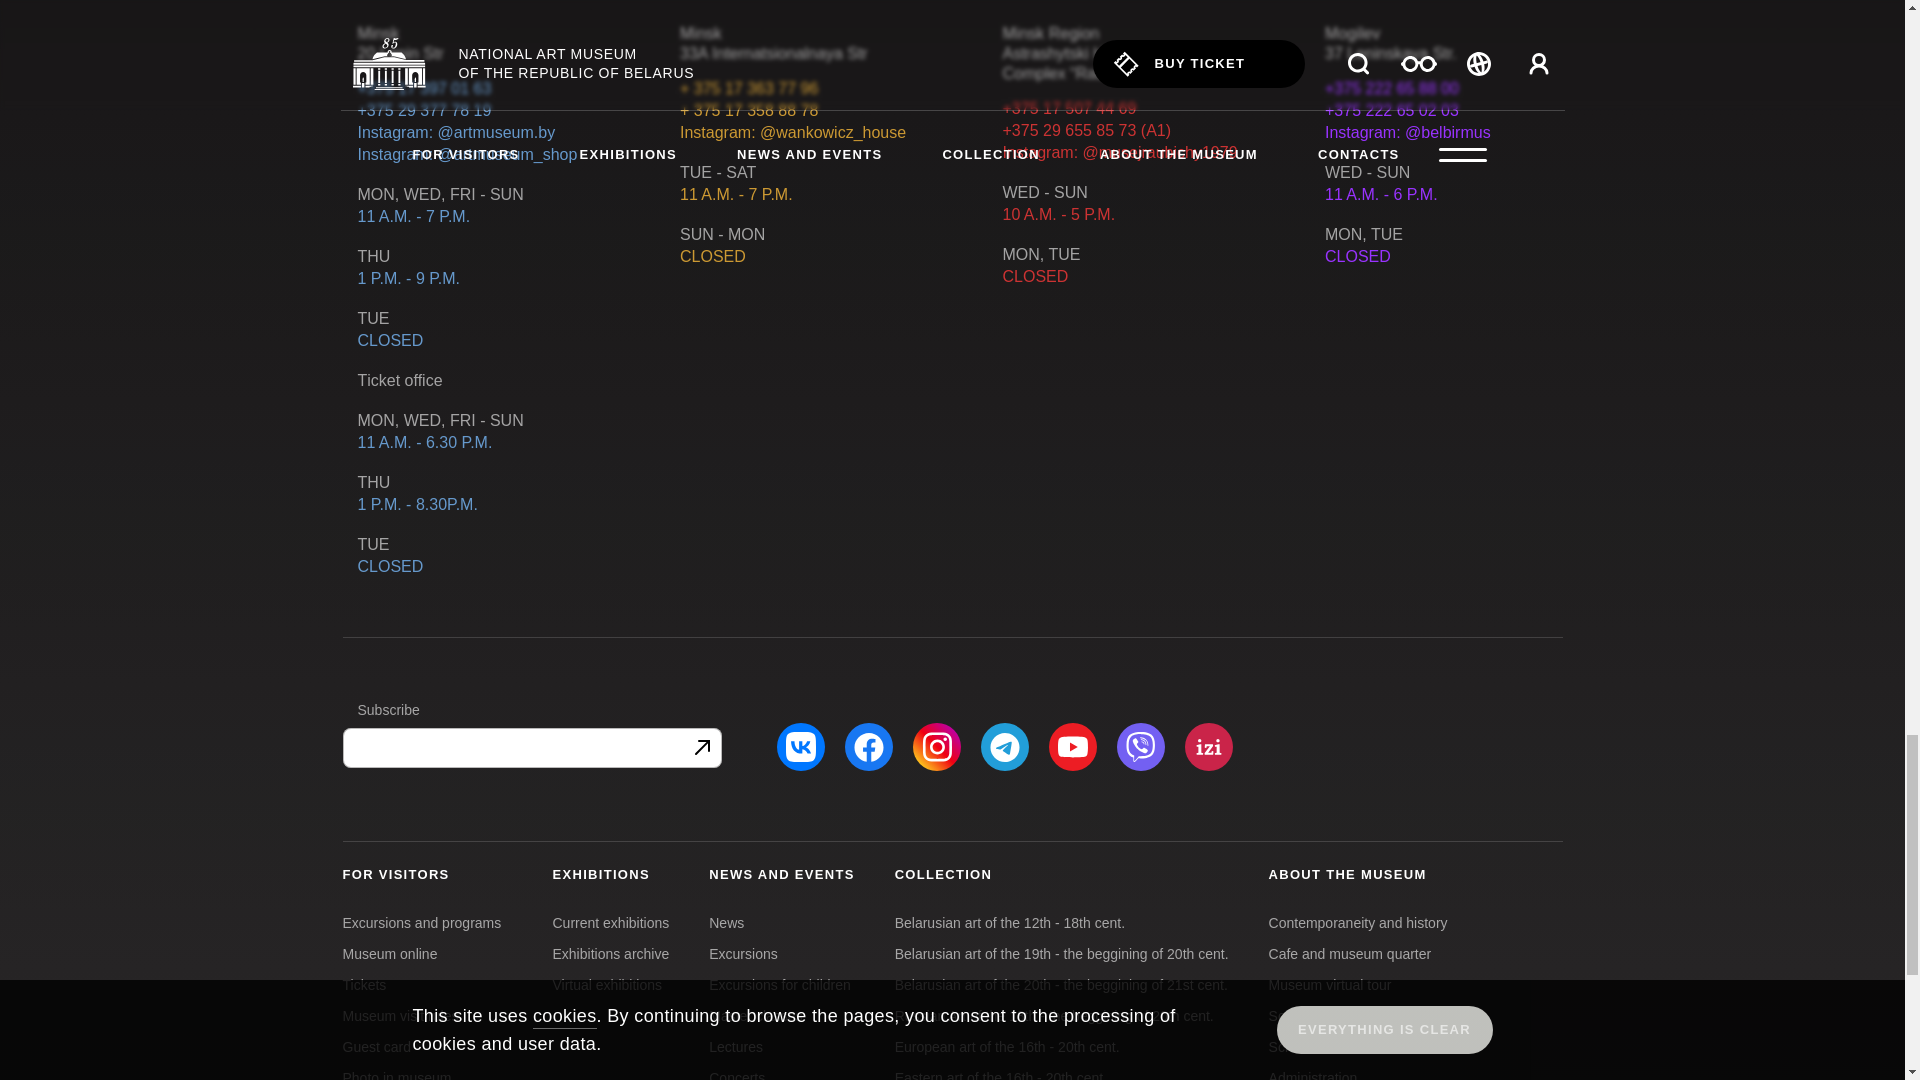 The image size is (1920, 1080). What do you see at coordinates (1350, 954) in the screenshot?
I see `Cafe and museum quarter` at bounding box center [1350, 954].